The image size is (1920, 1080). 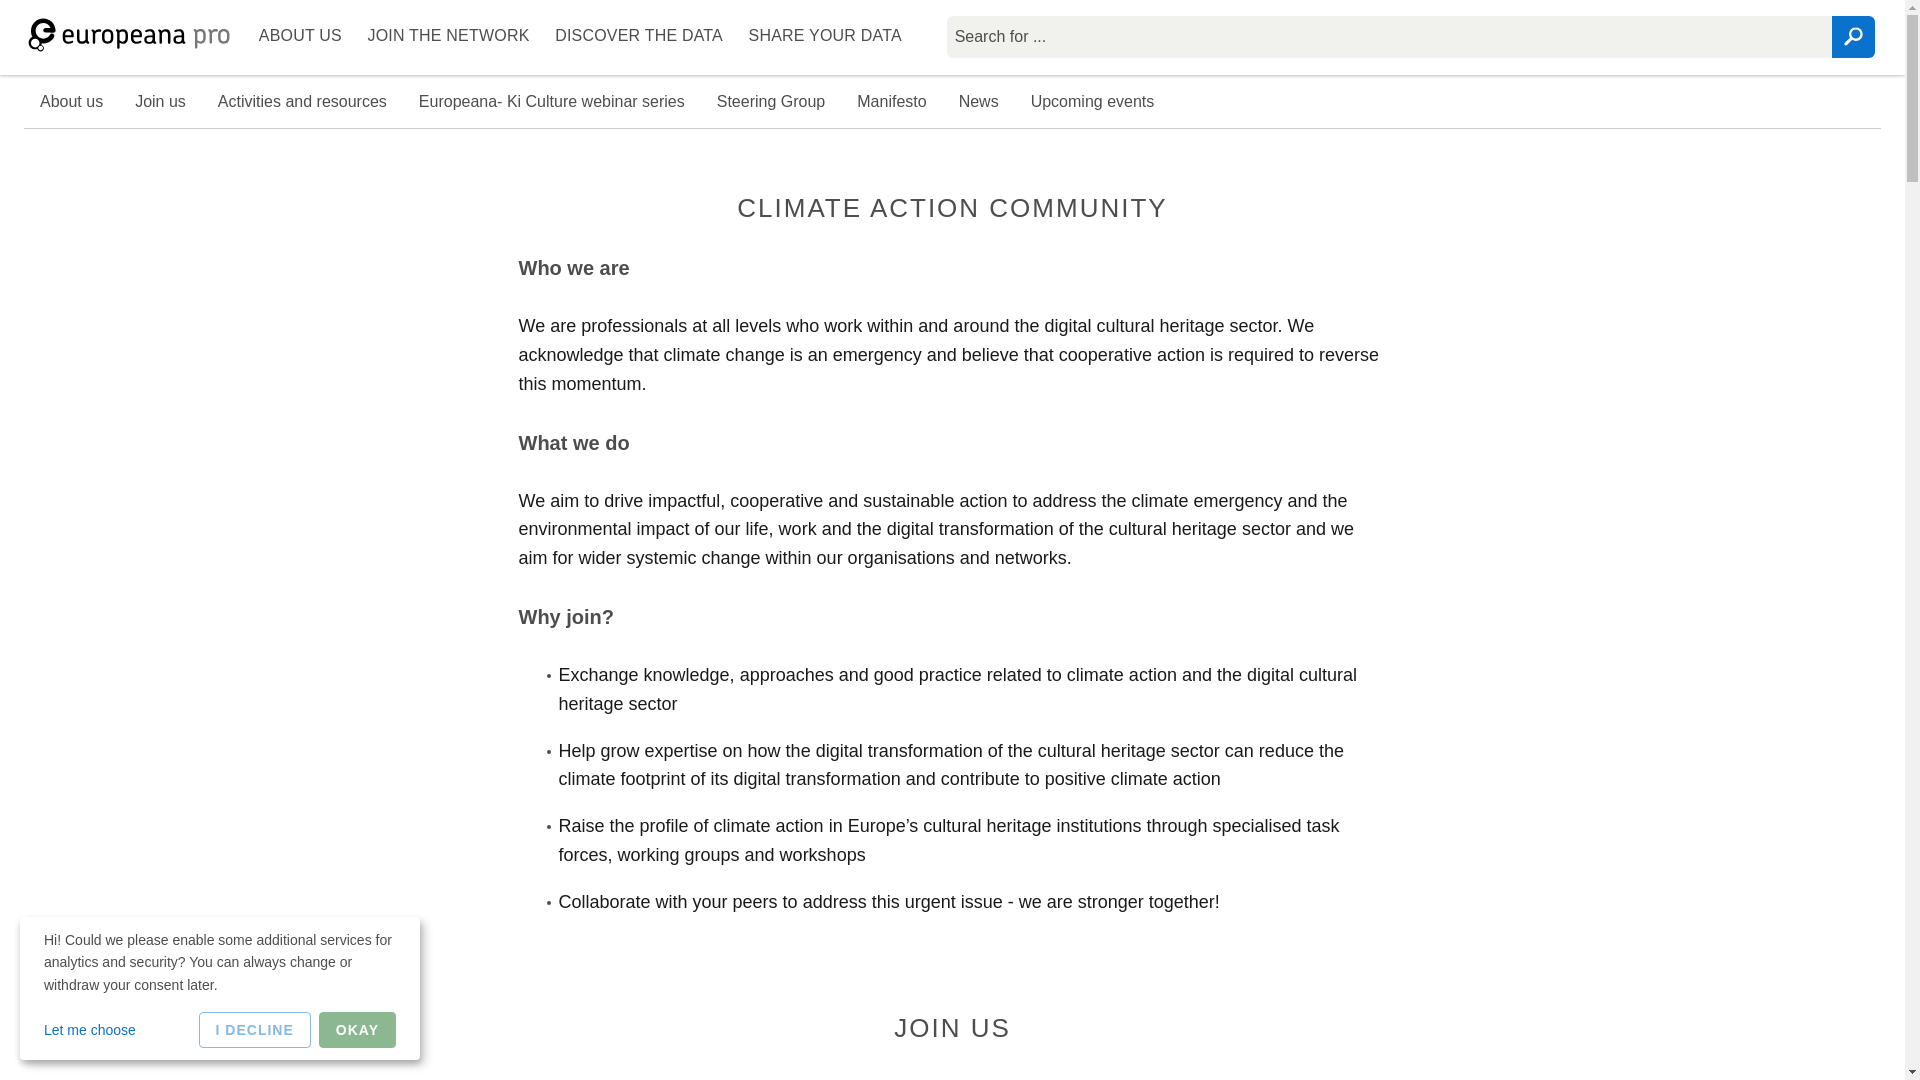 I want to click on Europeana- Ki Culture webinar series, so click(x=552, y=101).